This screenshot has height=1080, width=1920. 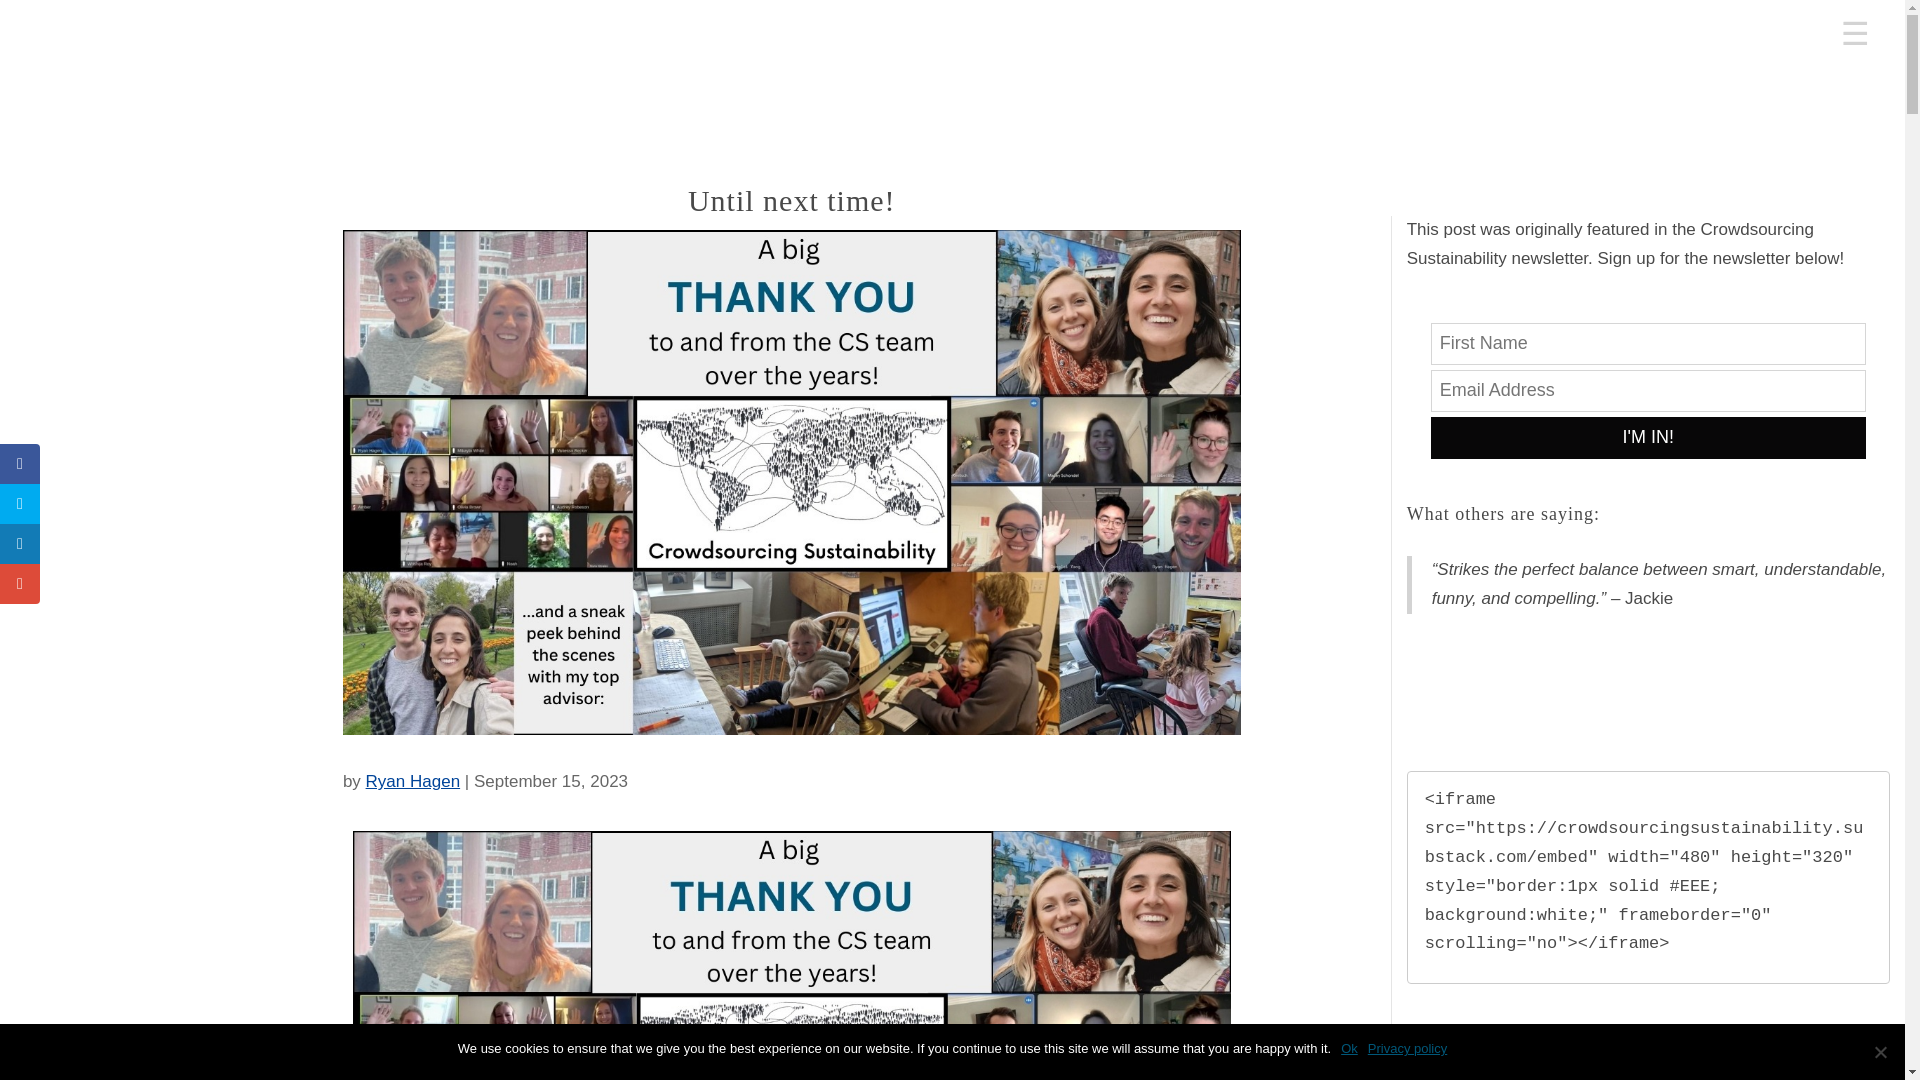 I want to click on Ryan Hagen, so click(x=413, y=781).